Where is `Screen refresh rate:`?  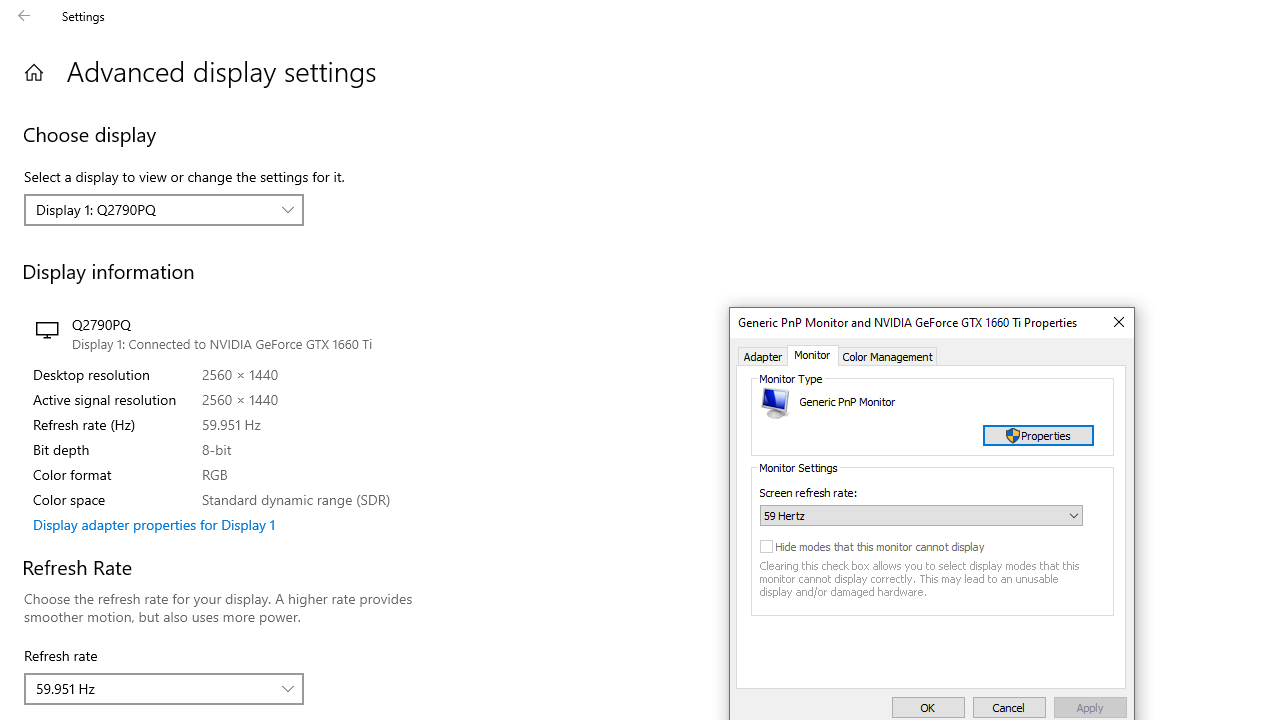
Screen refresh rate: is located at coordinates (921, 515).